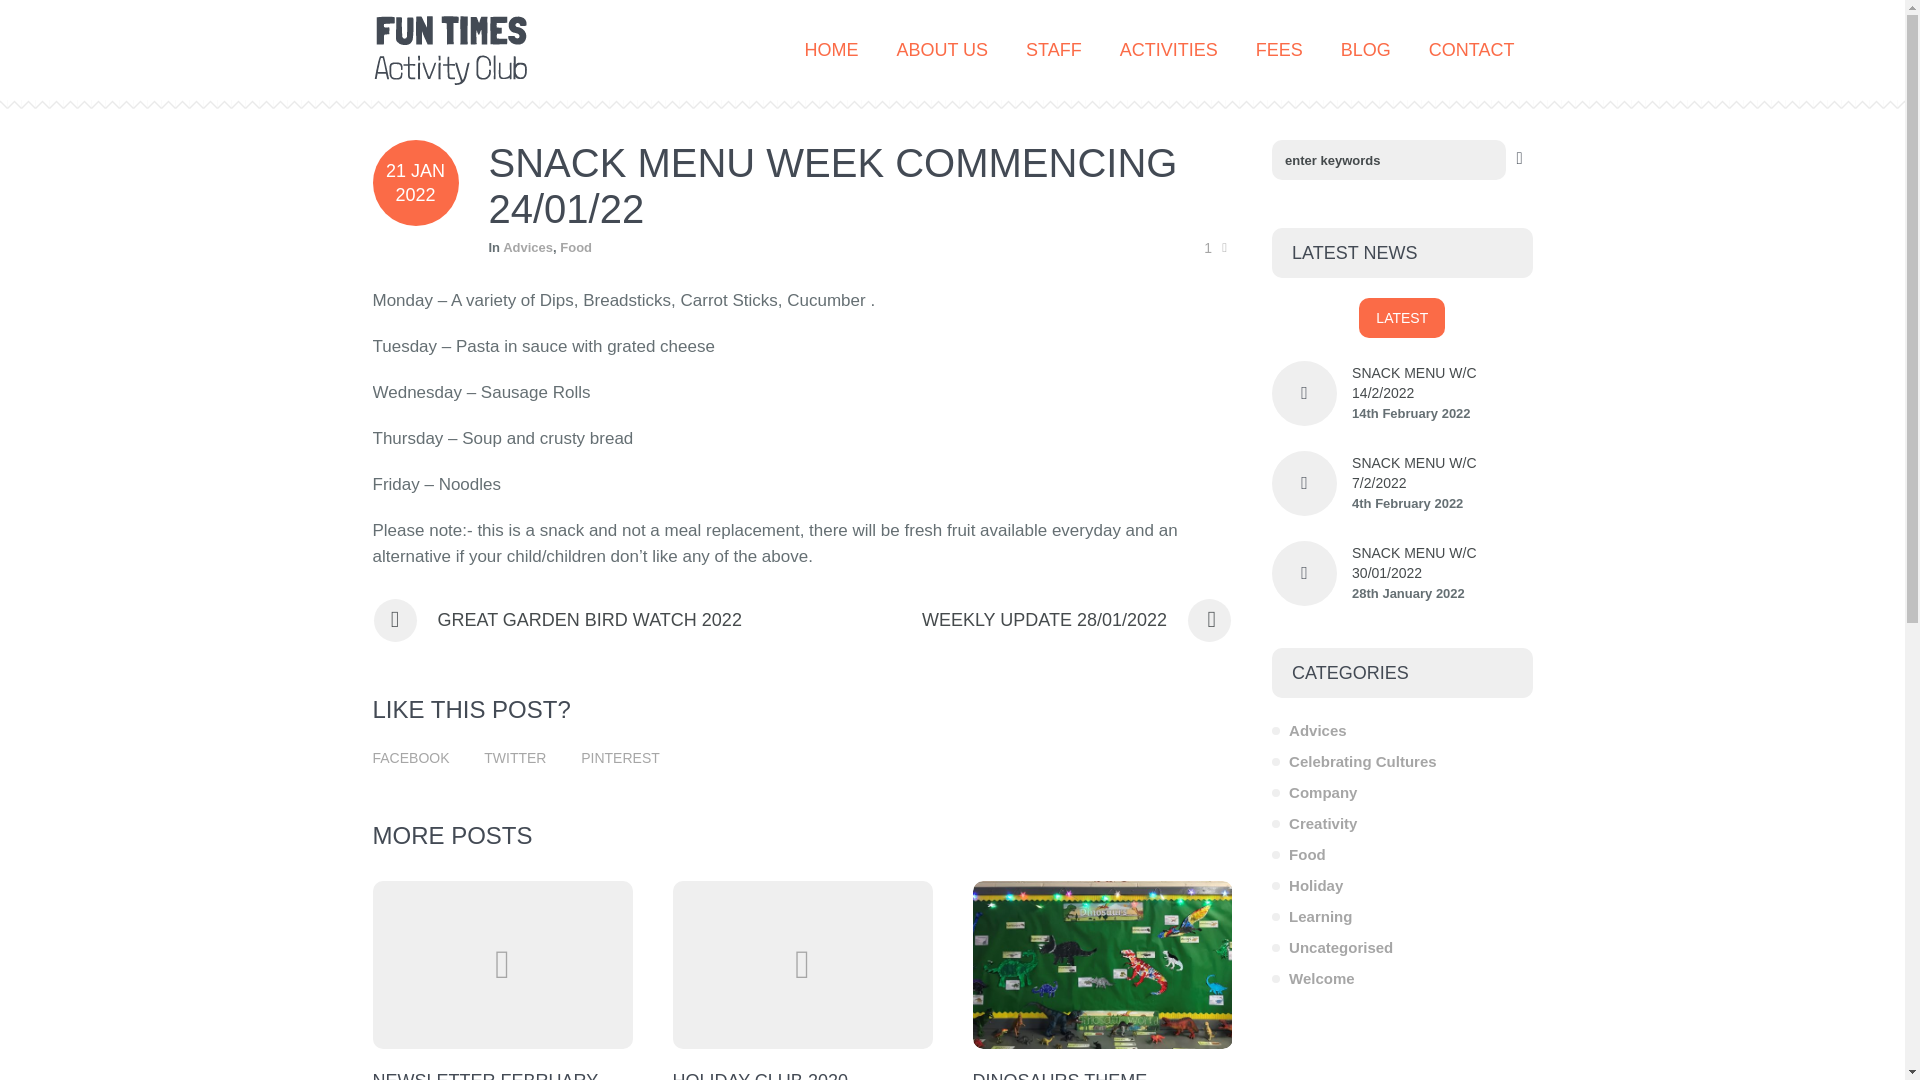 The height and width of the screenshot is (1080, 1920). I want to click on Dinosaurs Theme, so click(1102, 964).